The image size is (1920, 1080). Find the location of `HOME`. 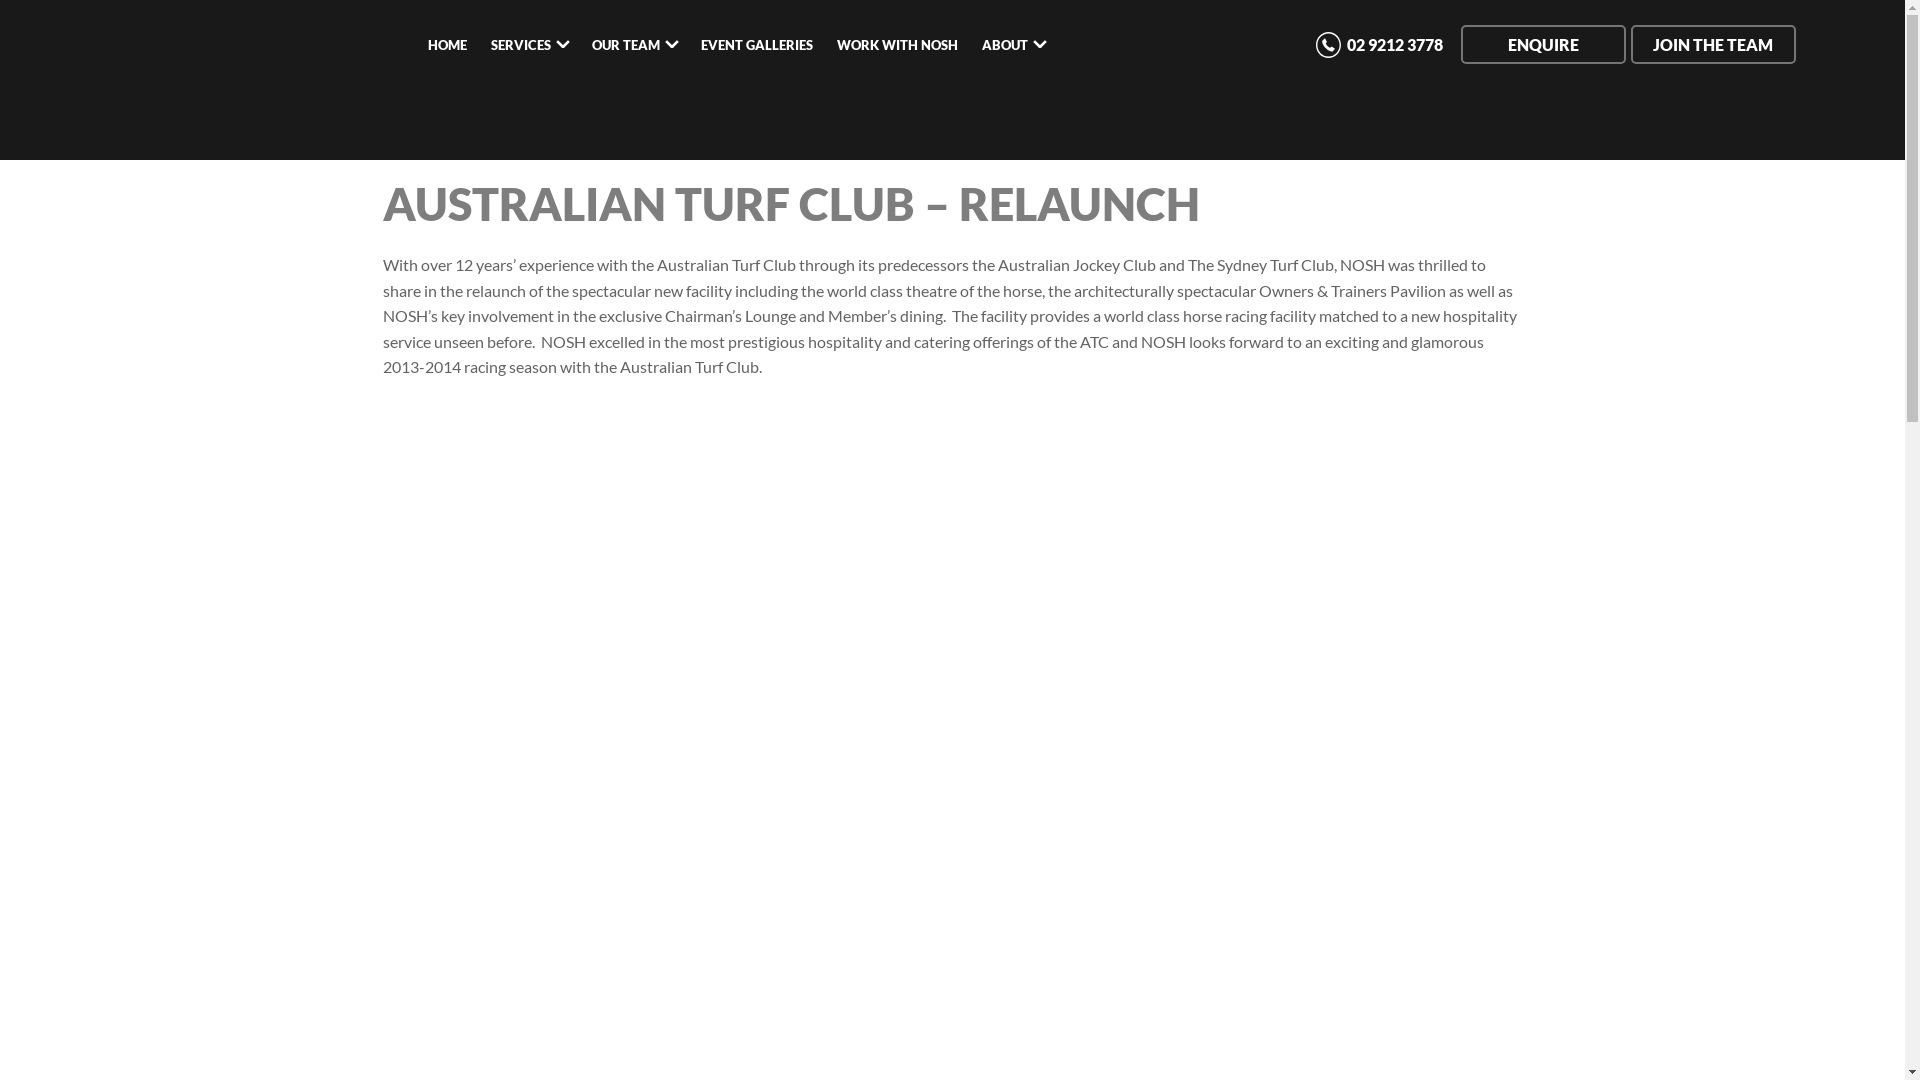

HOME is located at coordinates (448, 46).